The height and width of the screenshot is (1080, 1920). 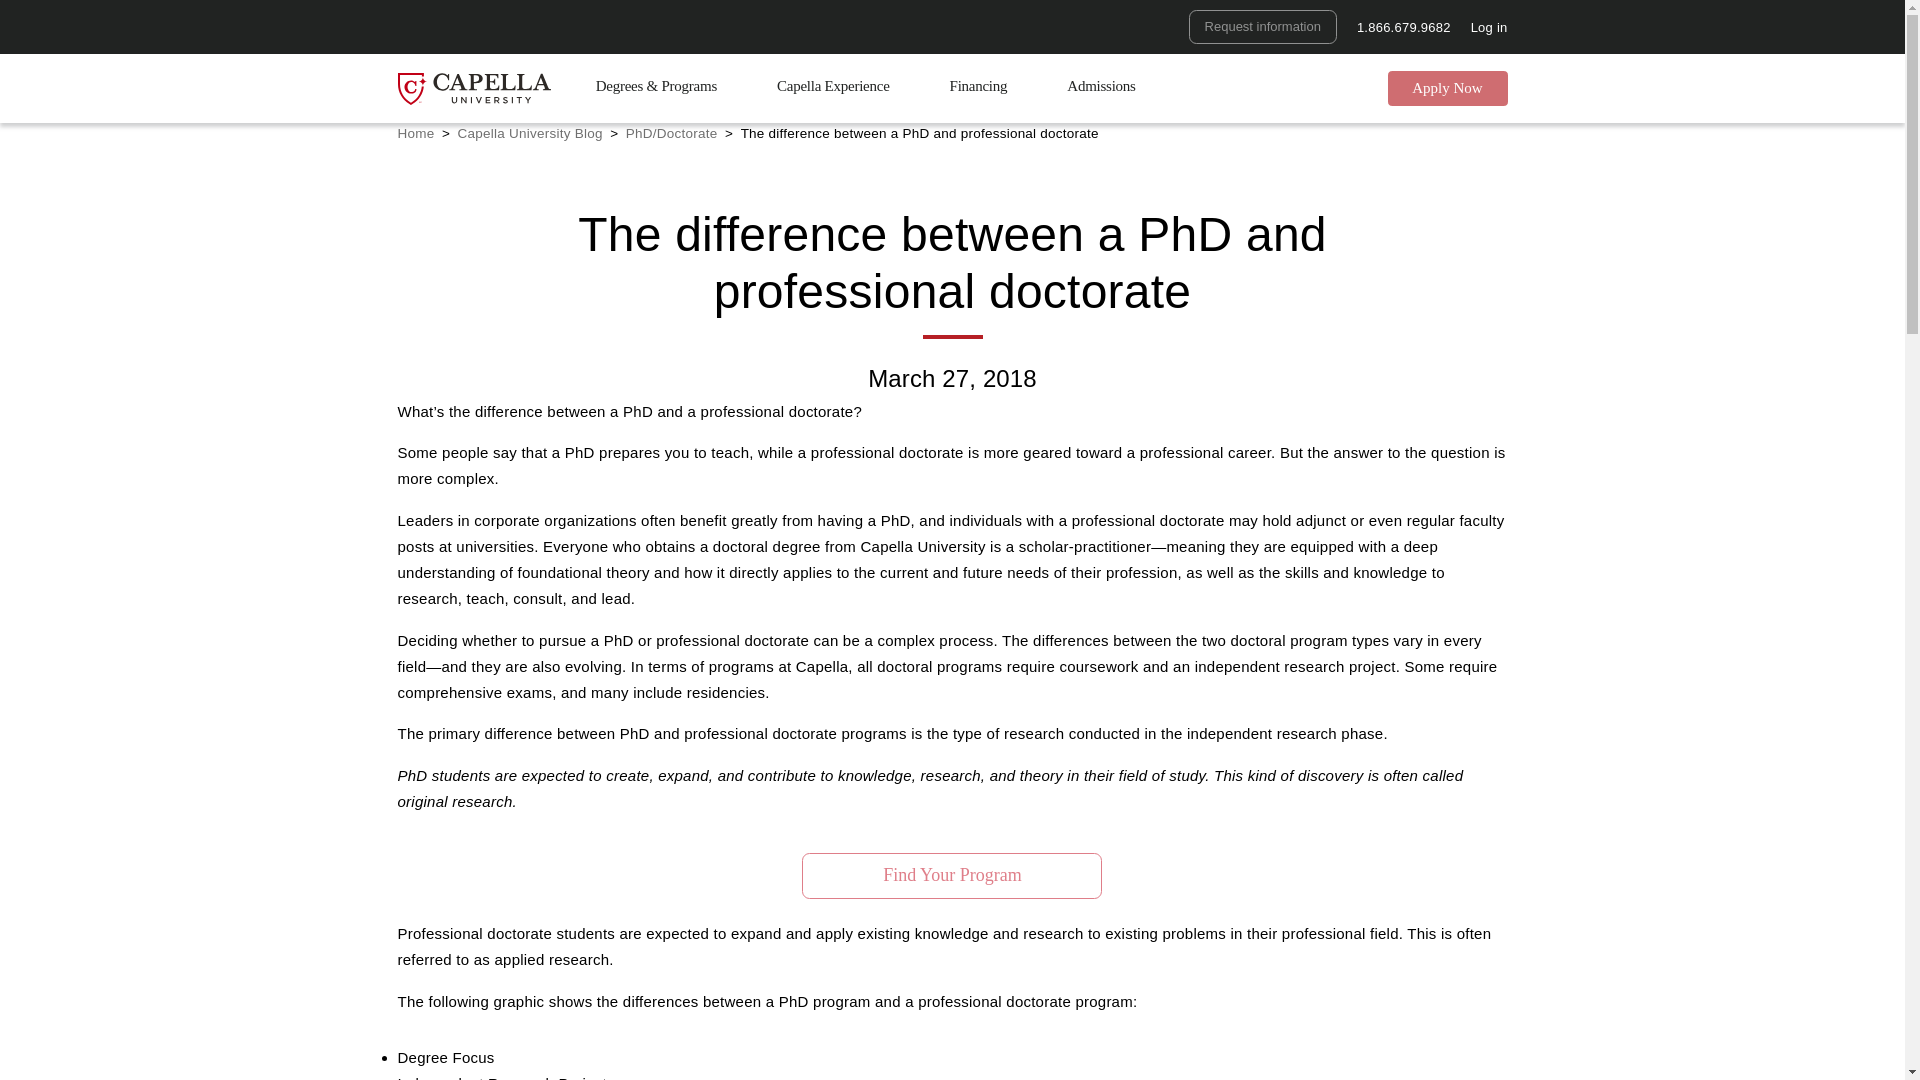 What do you see at coordinates (1404, 27) in the screenshot?
I see `1.866.679.9682` at bounding box center [1404, 27].